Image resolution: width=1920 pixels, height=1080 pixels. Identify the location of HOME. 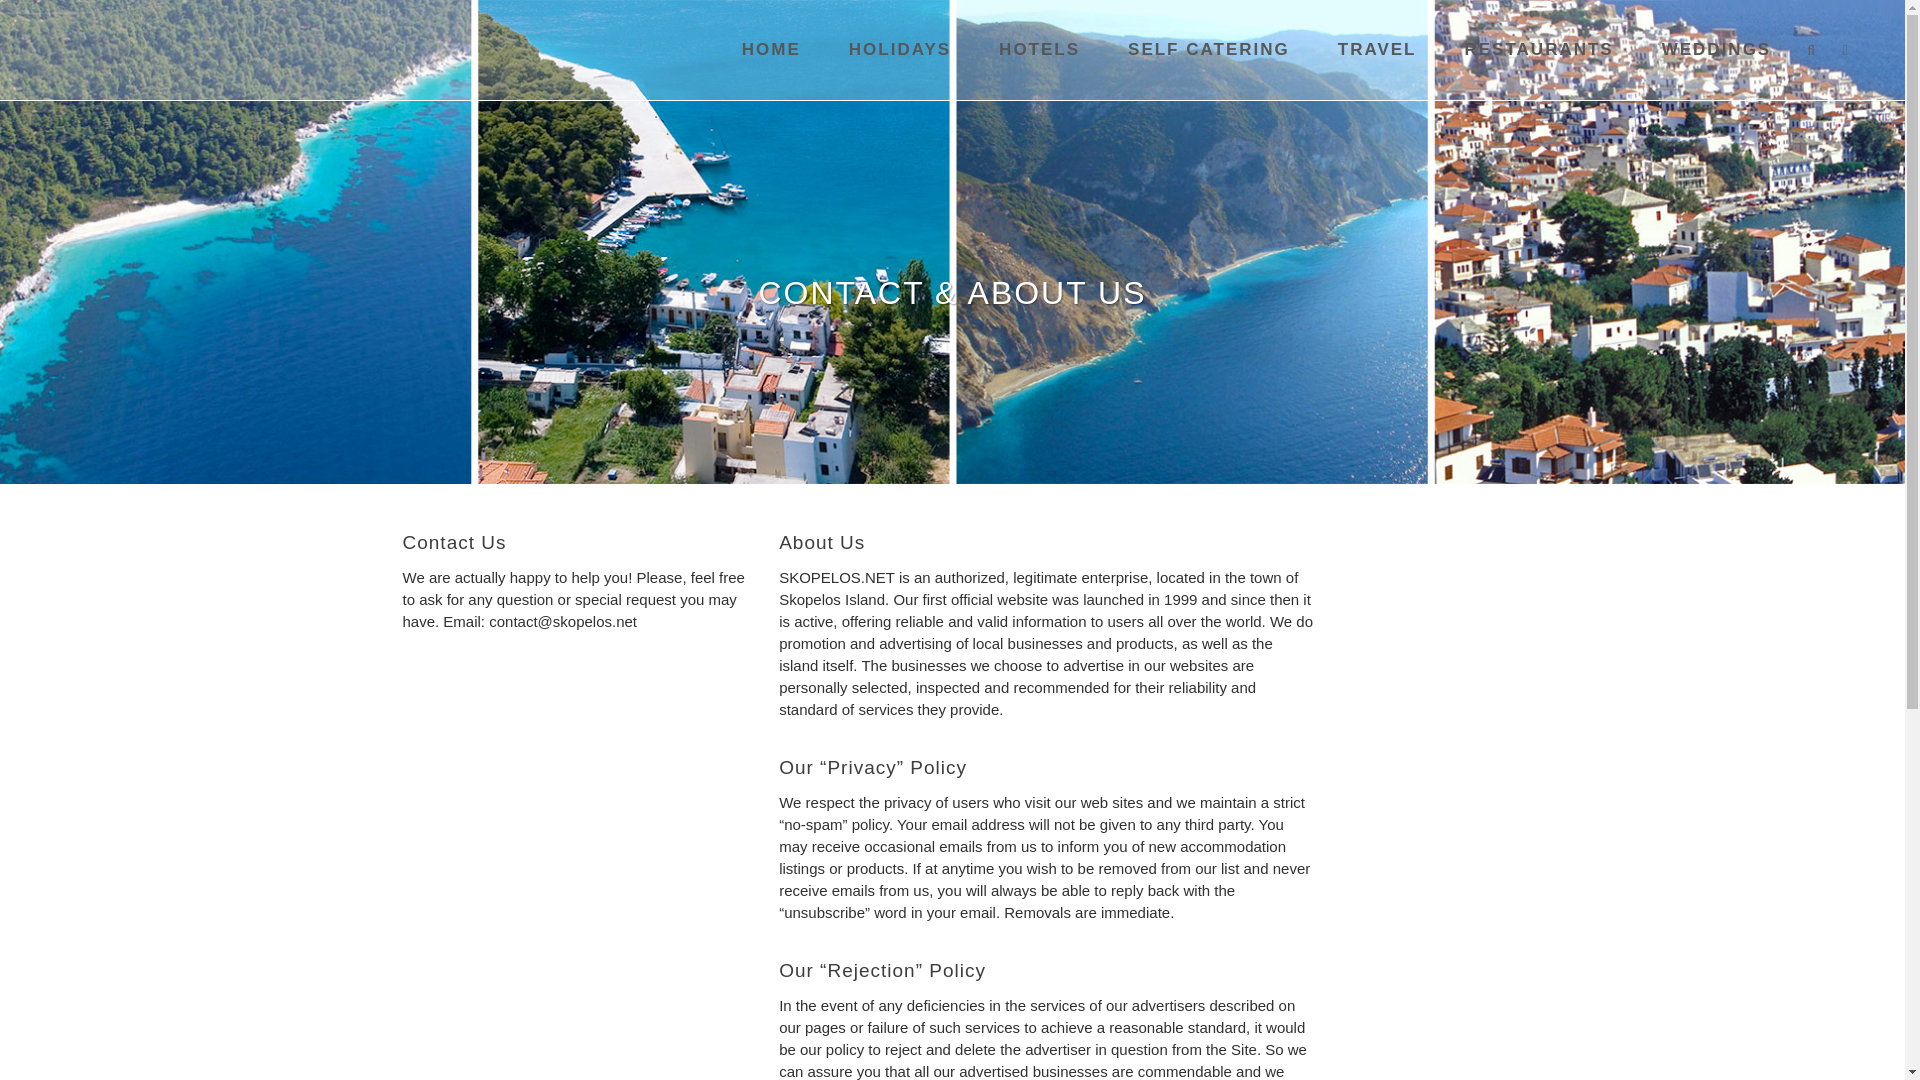
(772, 50).